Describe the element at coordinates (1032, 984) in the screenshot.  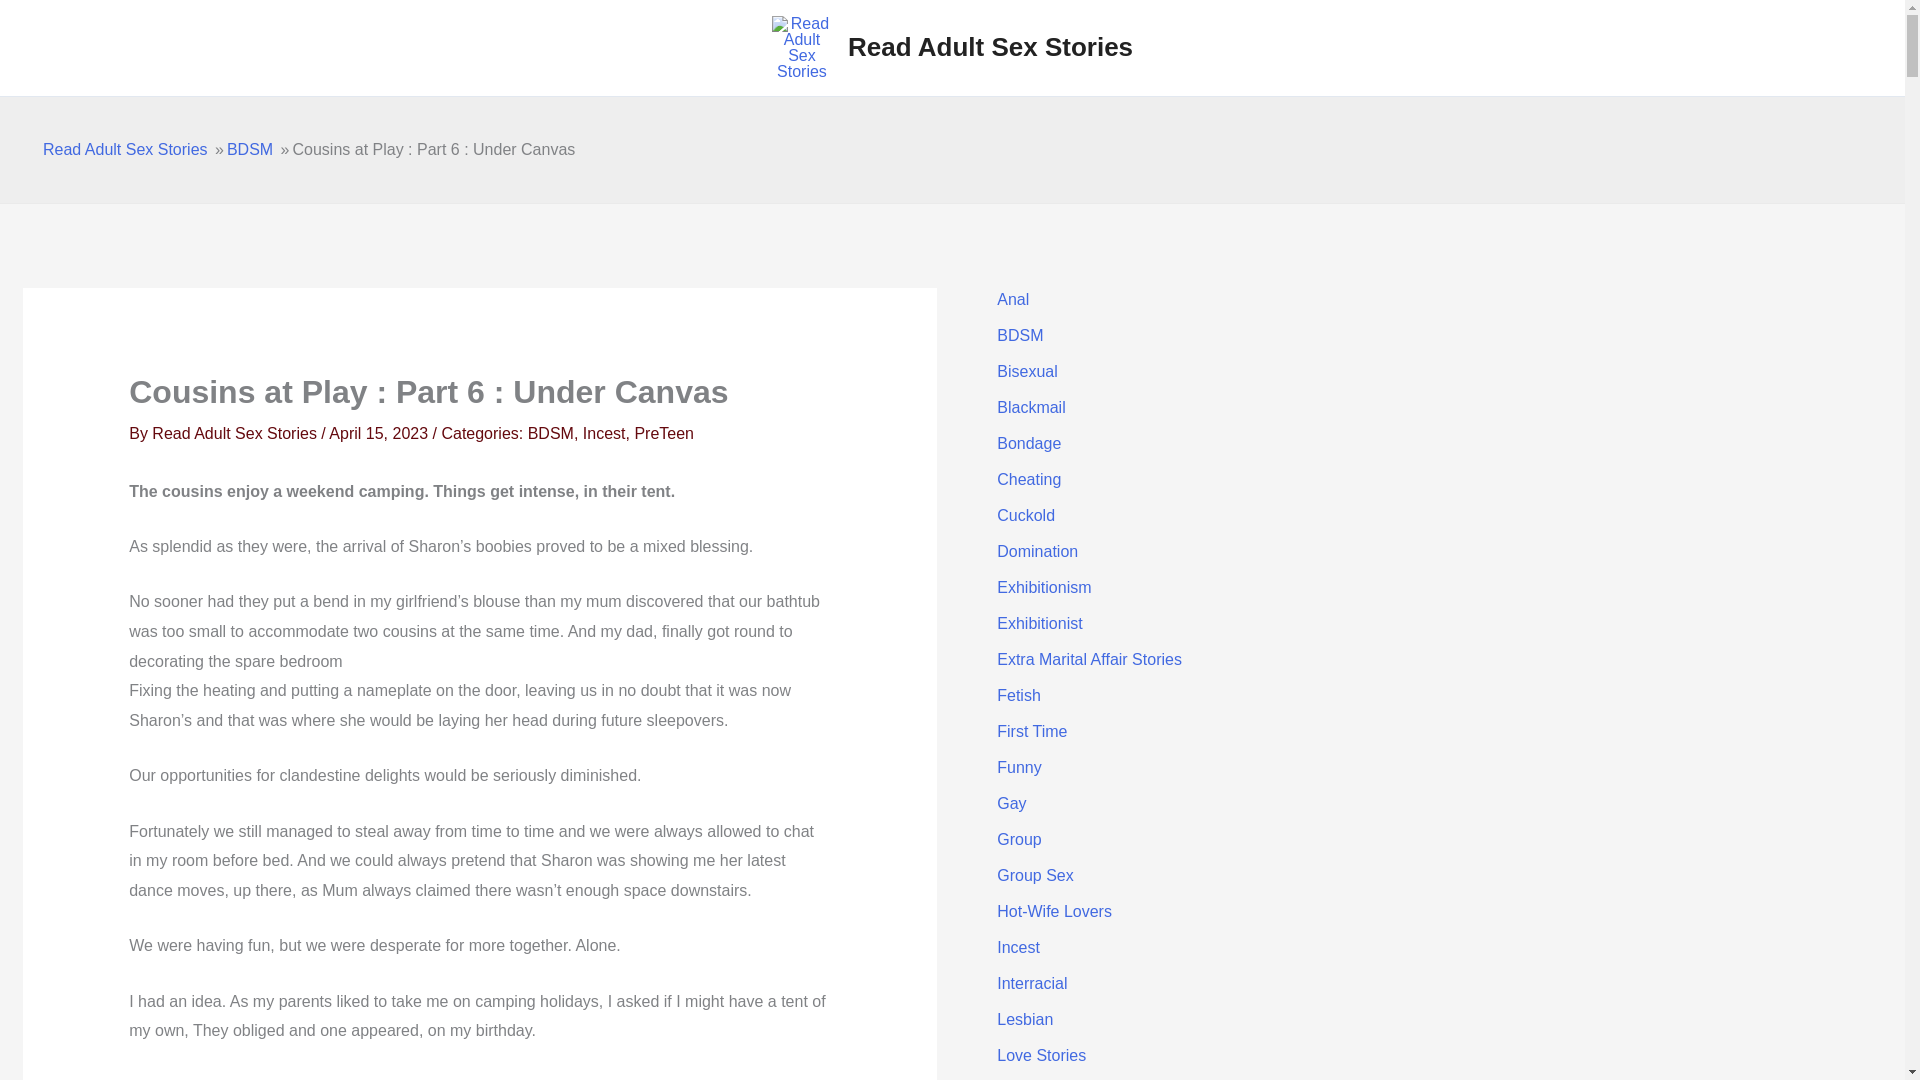
I see `Interracial` at that location.